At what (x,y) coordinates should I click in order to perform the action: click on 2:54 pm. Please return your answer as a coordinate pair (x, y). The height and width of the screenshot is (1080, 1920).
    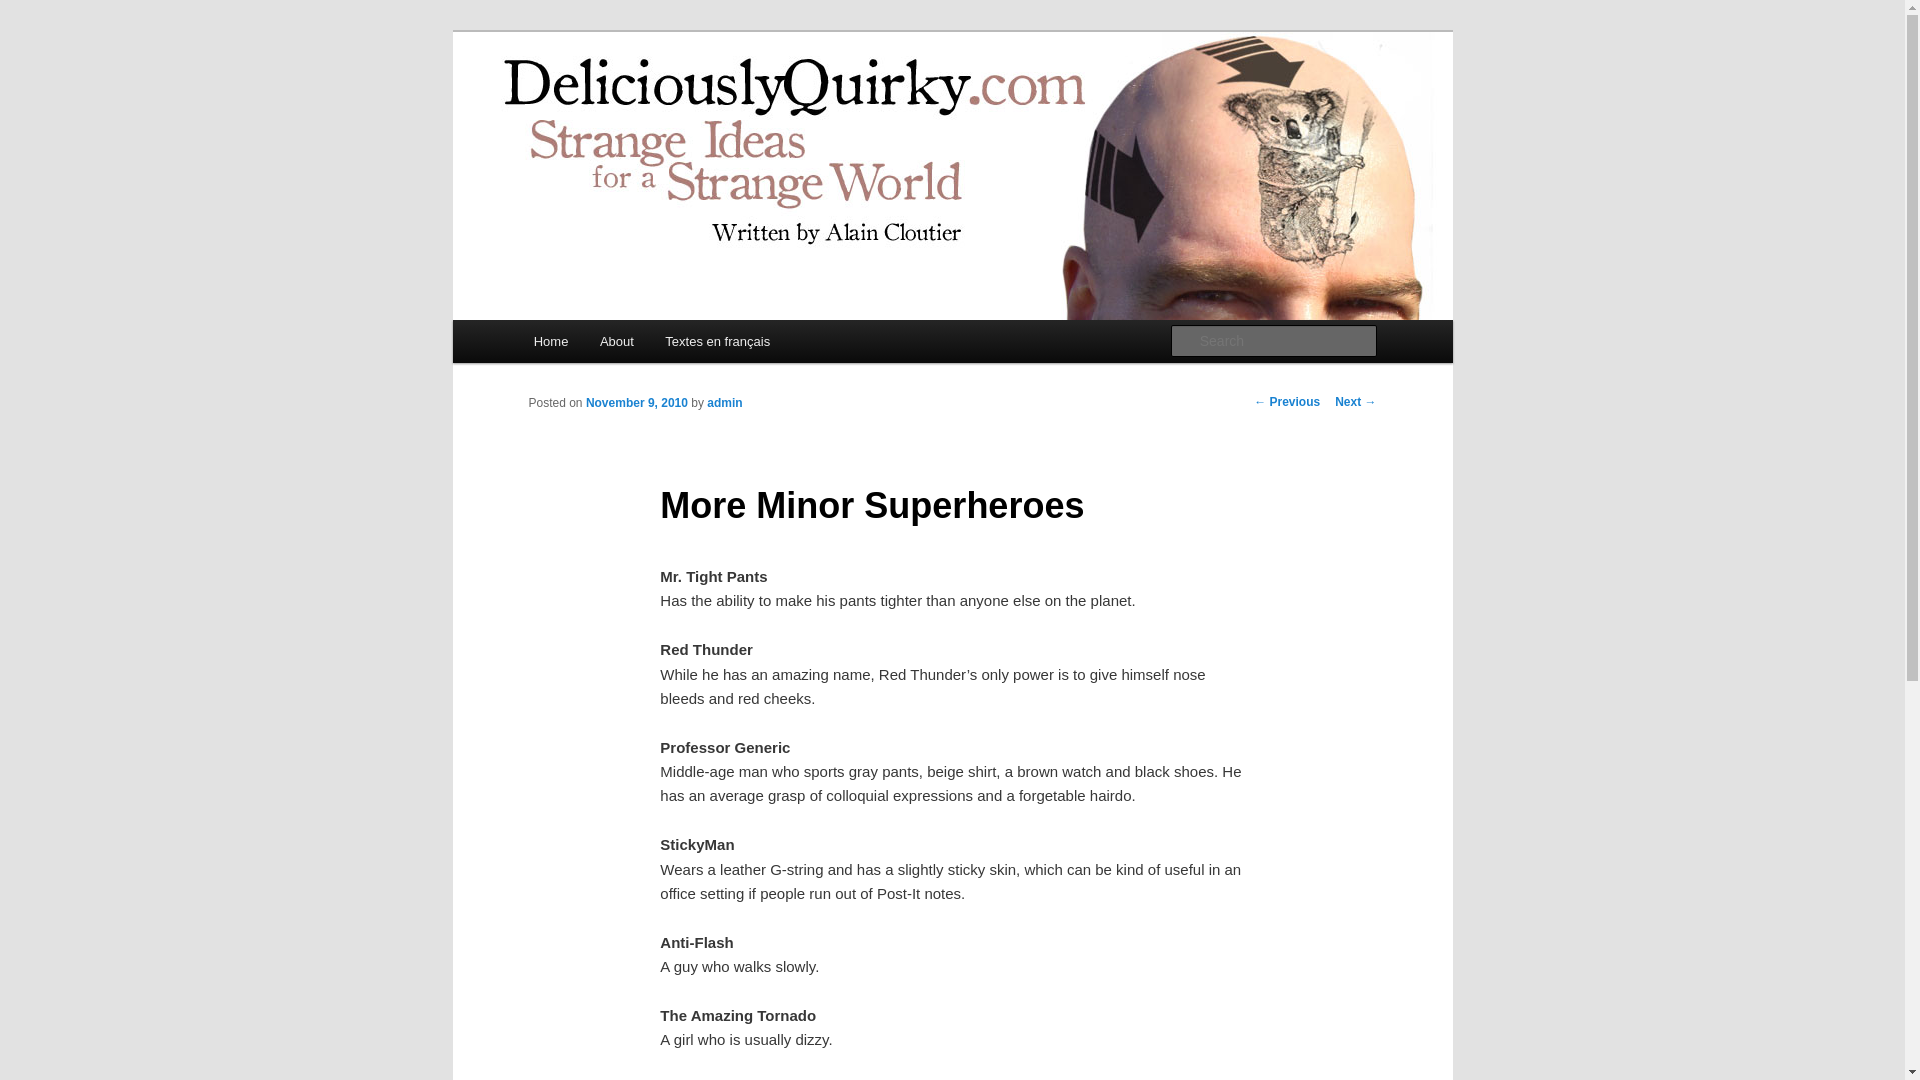
    Looking at the image, I should click on (636, 403).